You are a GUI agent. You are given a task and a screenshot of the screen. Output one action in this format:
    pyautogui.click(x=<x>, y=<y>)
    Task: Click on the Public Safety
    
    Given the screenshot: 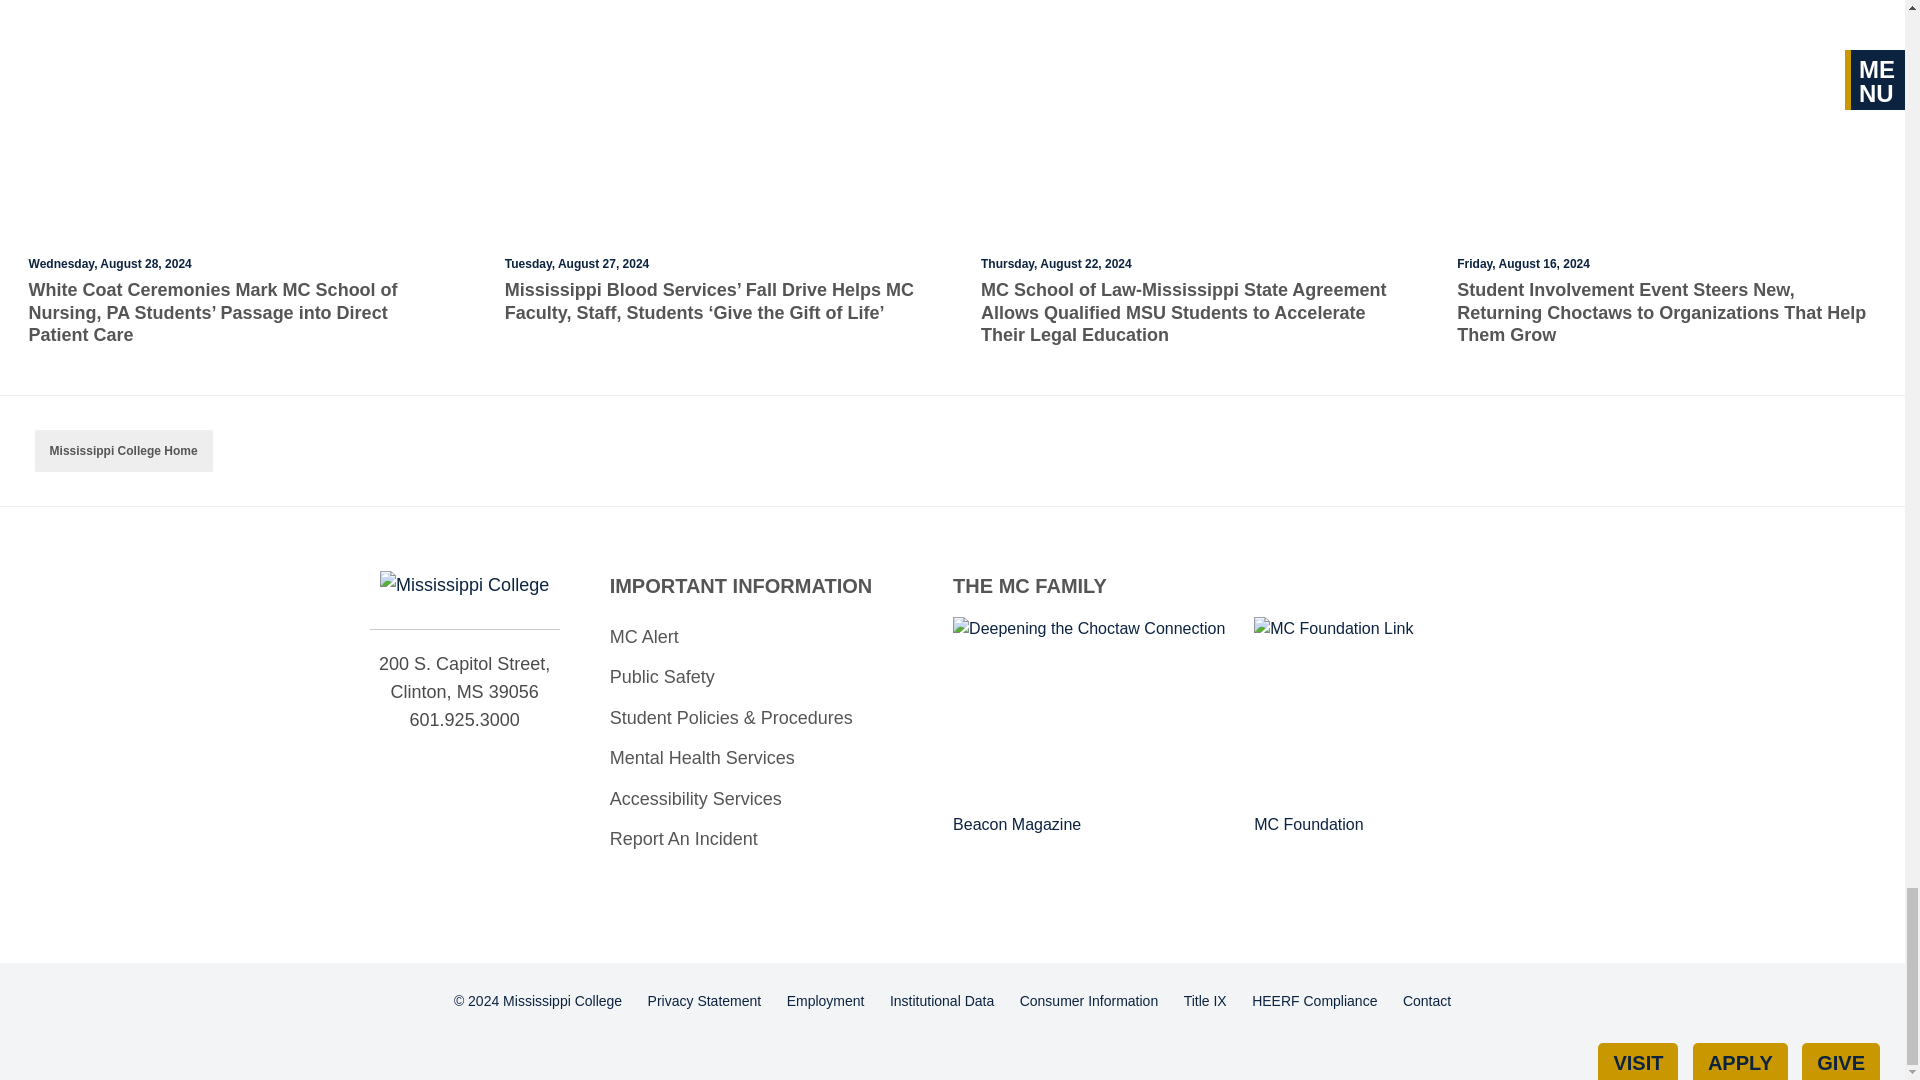 What is the action you would take?
    pyautogui.click(x=766, y=676)
    